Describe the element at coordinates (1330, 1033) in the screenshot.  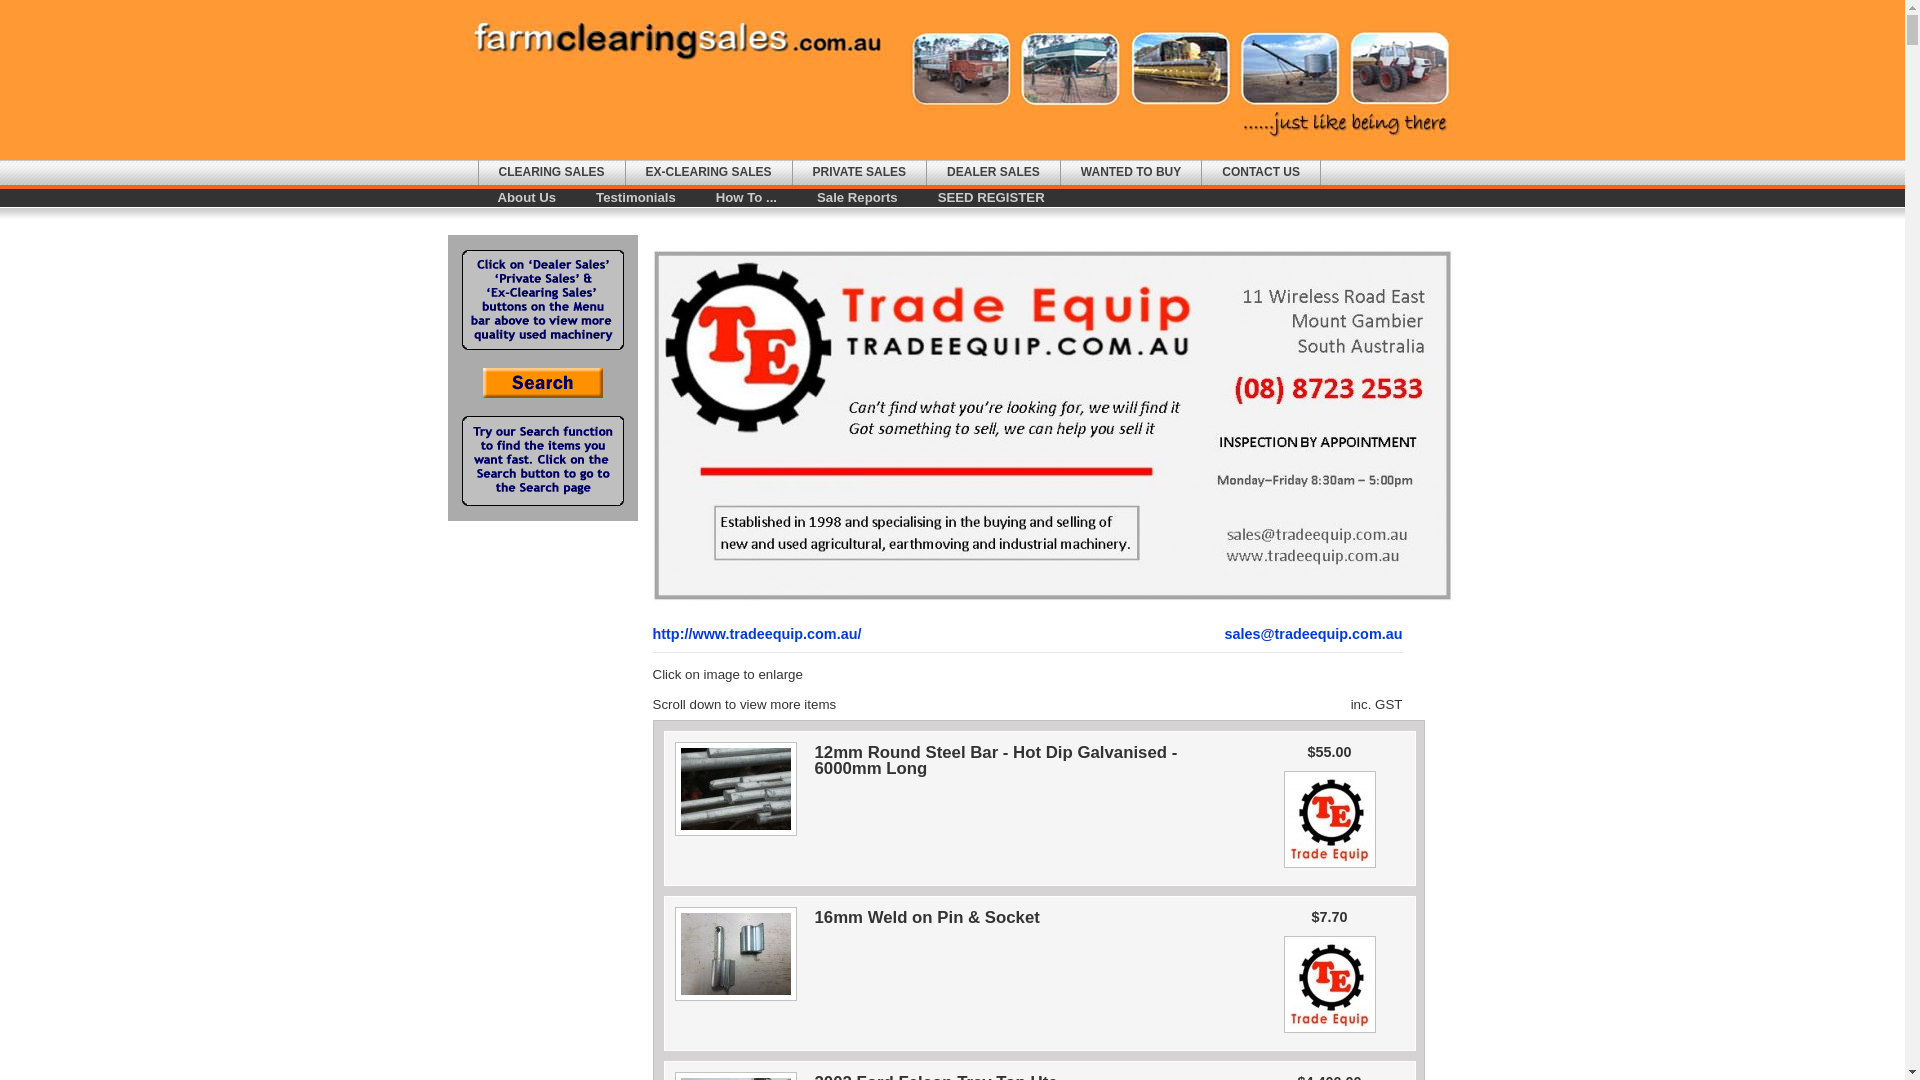
I see `click here to see dealer items` at that location.